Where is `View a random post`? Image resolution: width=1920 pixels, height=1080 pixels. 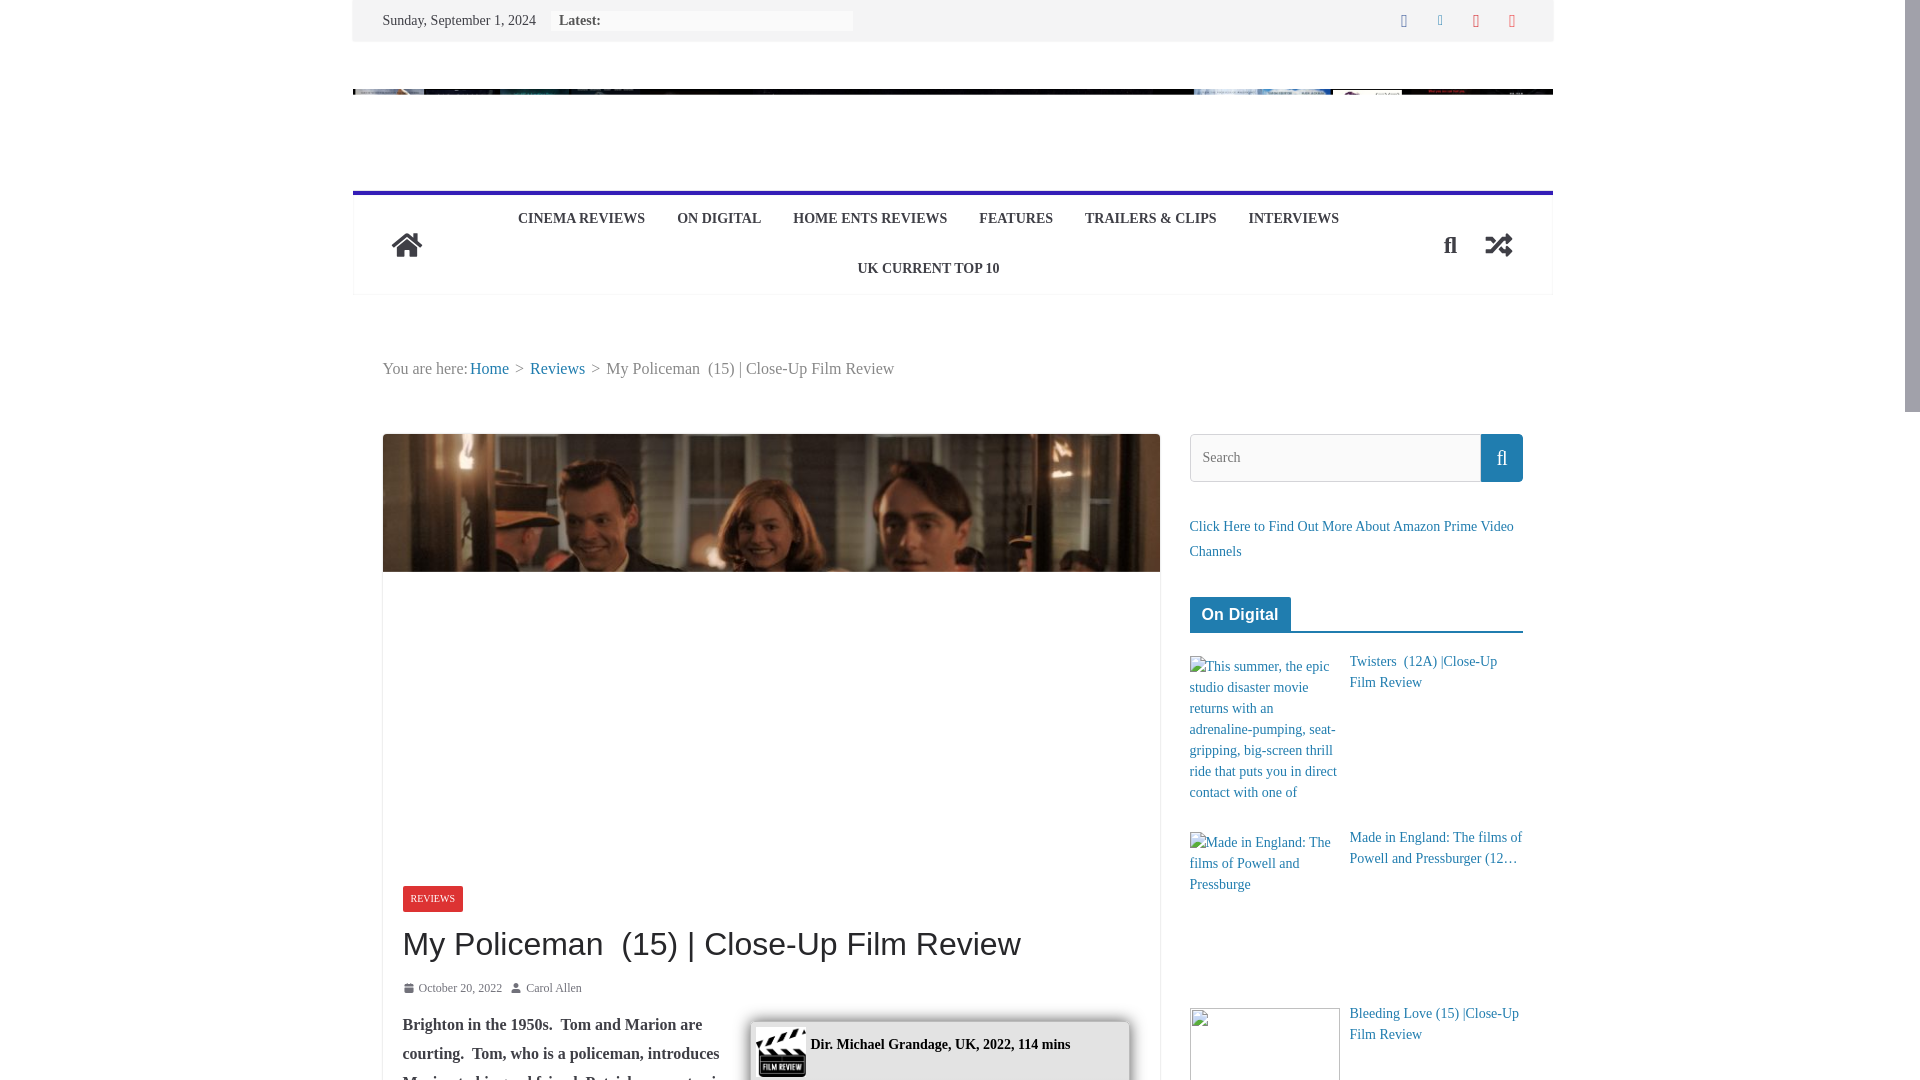
View a random post is located at coordinates (1498, 244).